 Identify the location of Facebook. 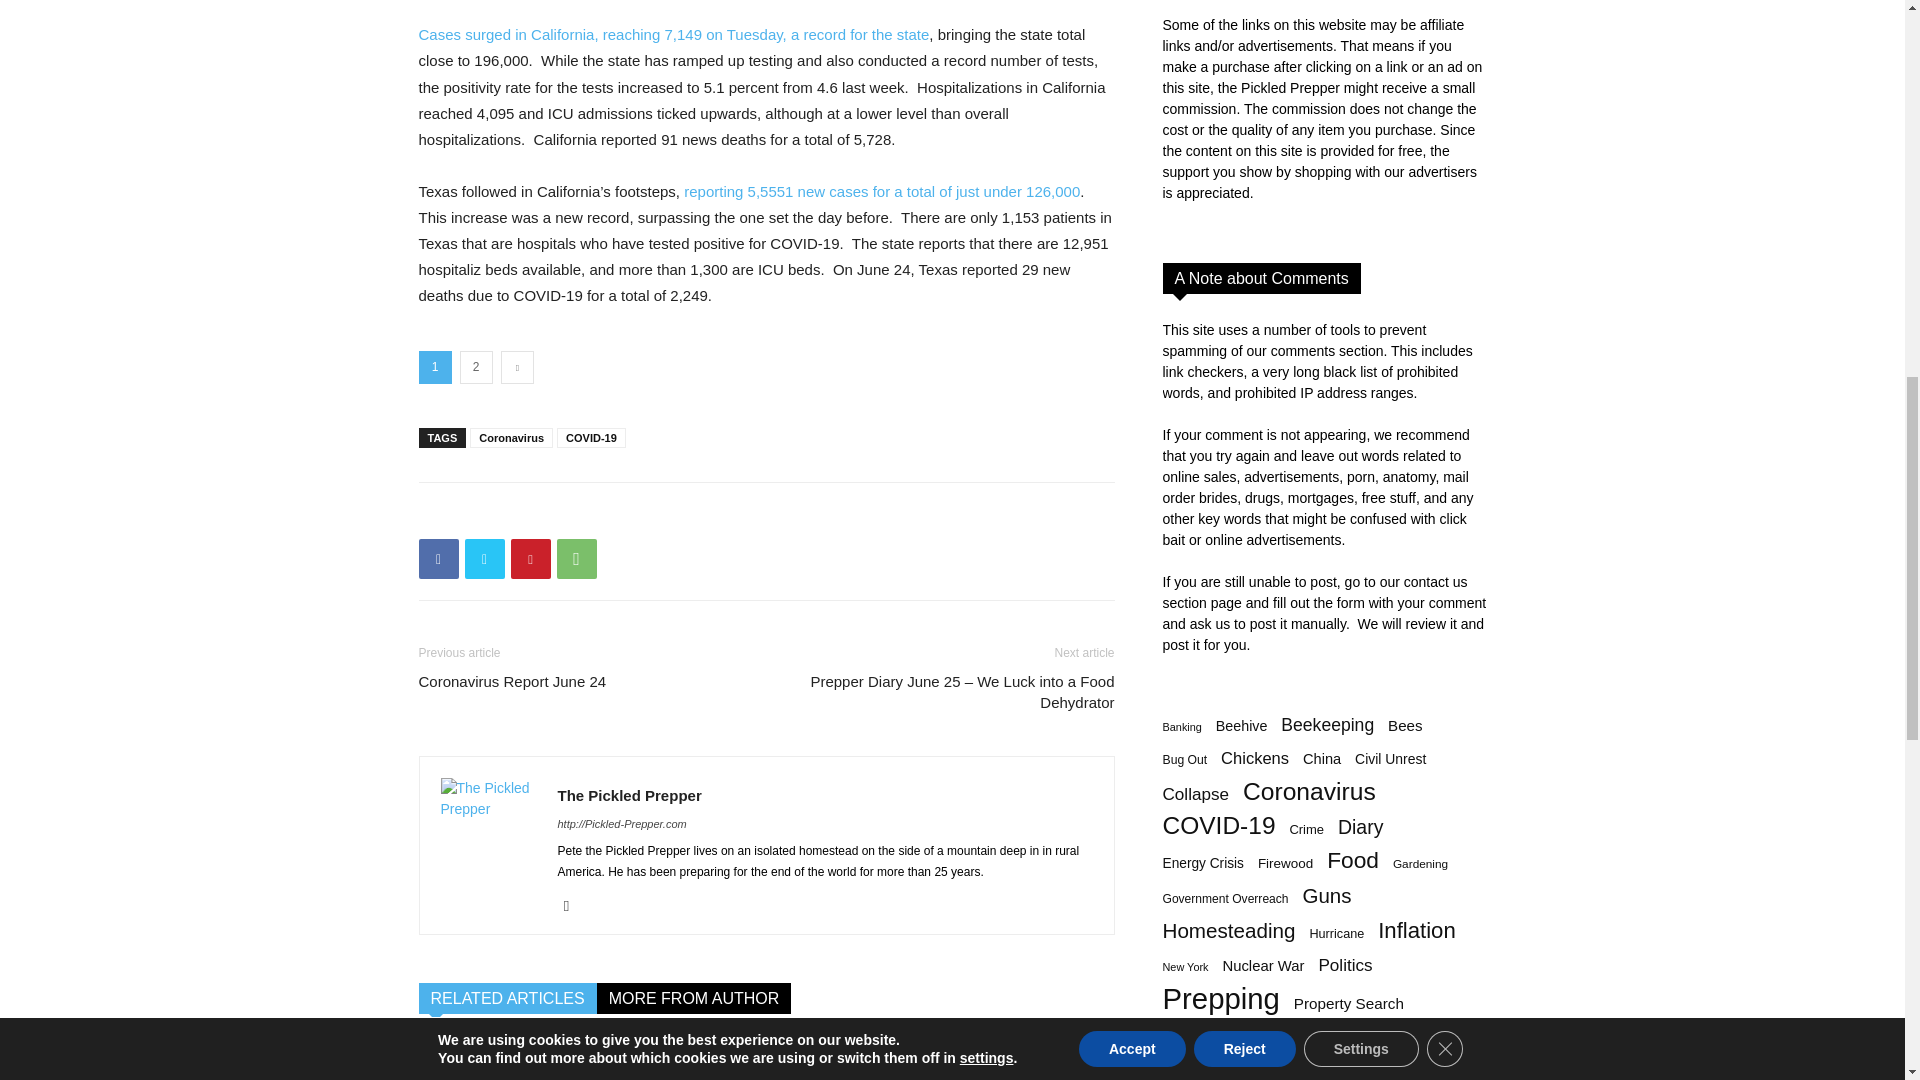
(438, 558).